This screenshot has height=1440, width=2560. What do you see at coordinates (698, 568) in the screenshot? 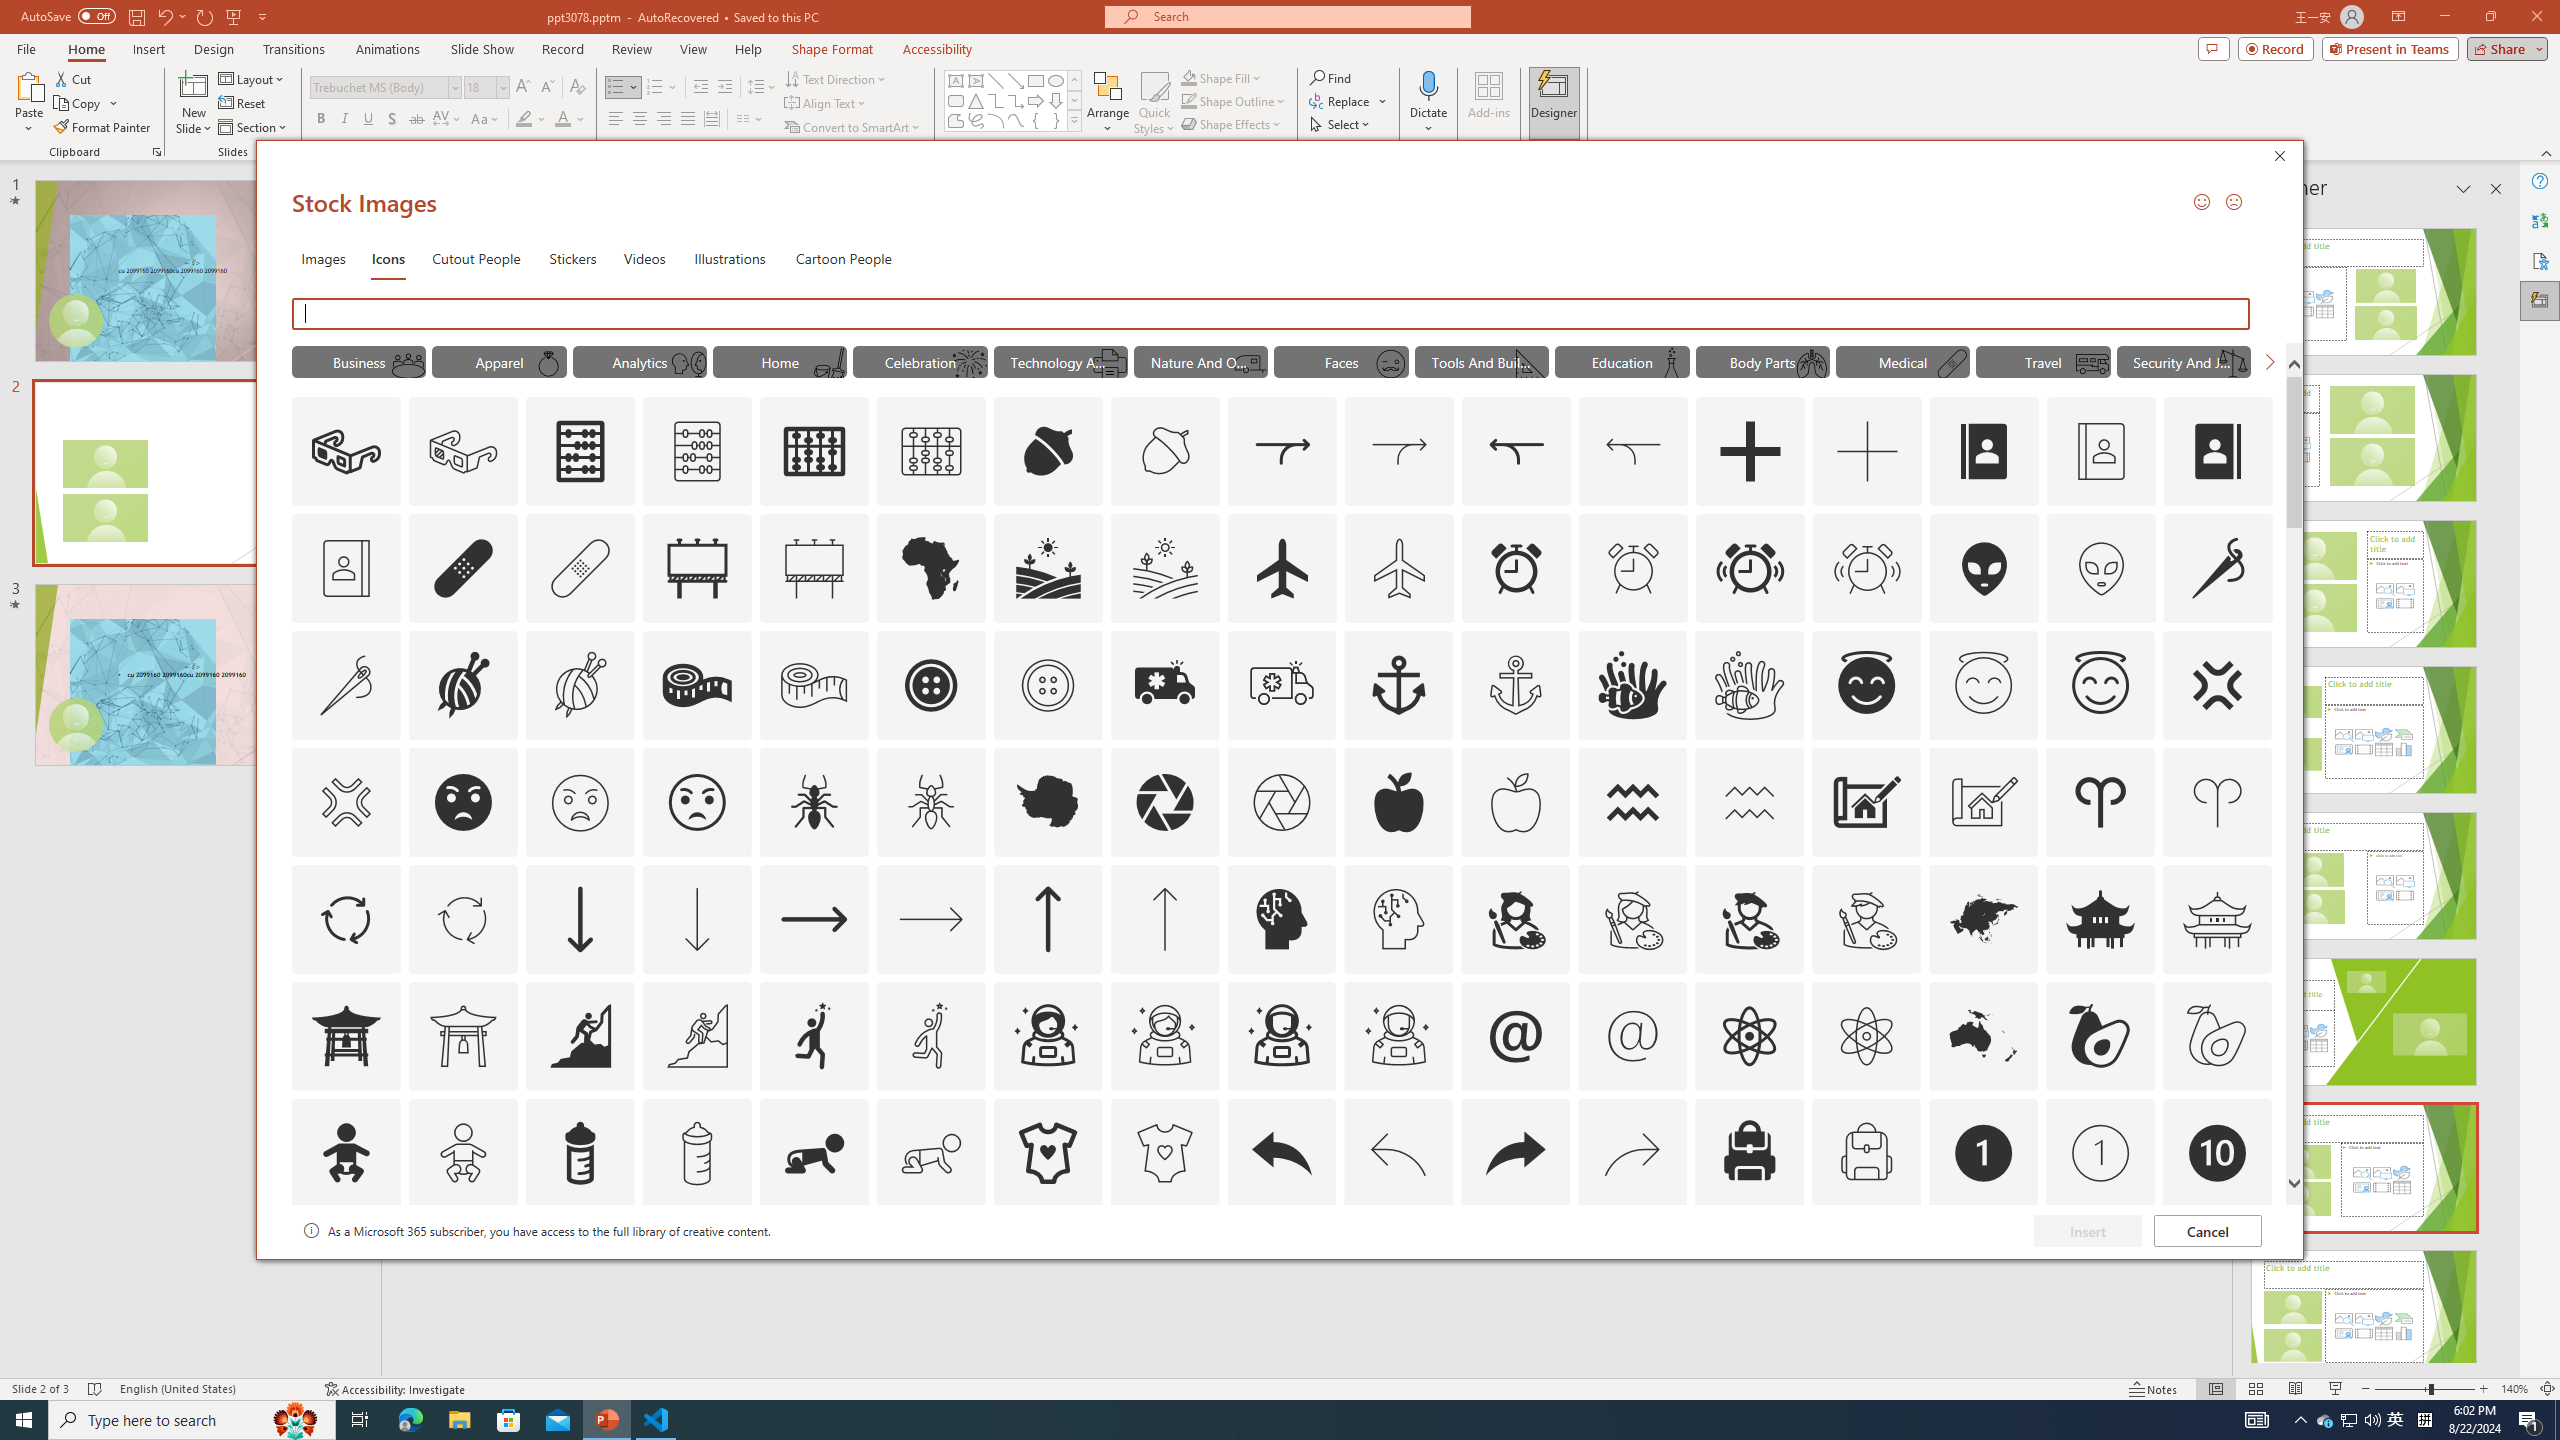
I see `AutomationID: Icons_Advertising` at bounding box center [698, 568].